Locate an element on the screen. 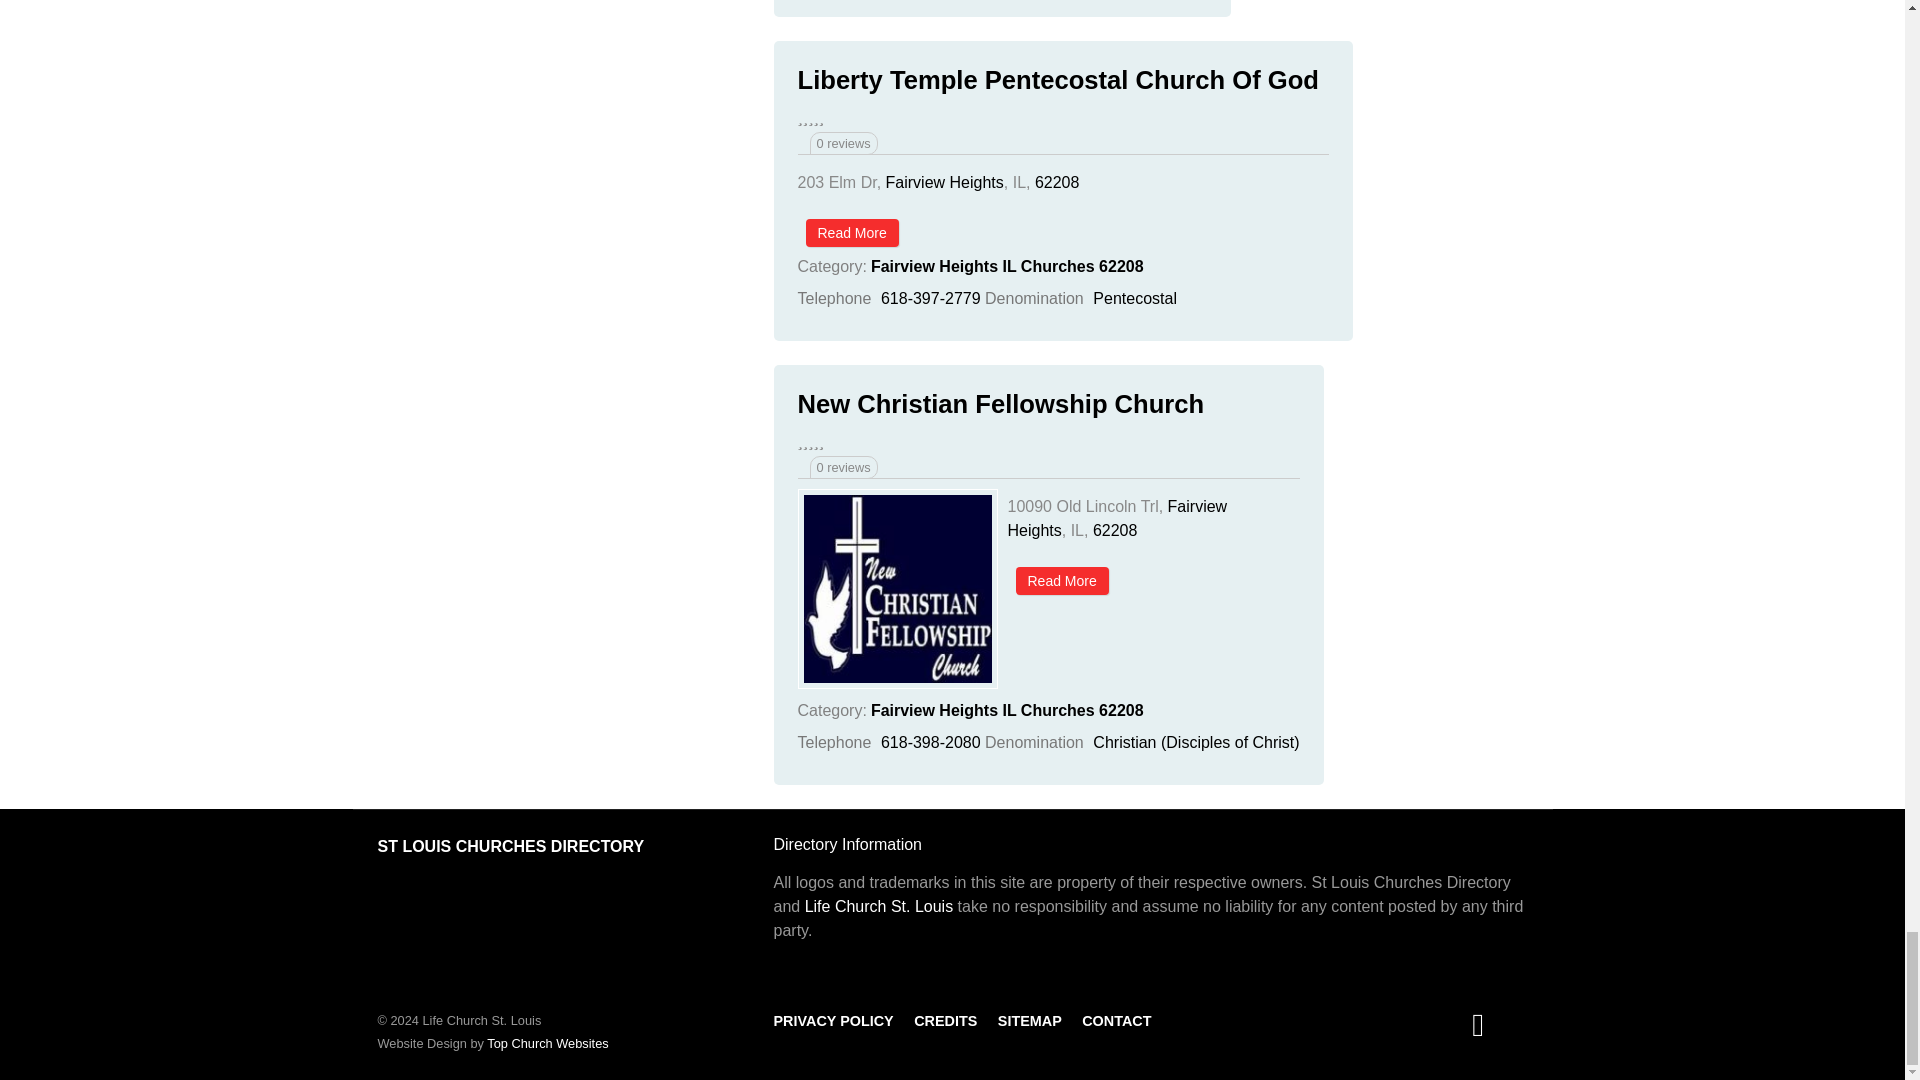 The image size is (1920, 1080). Contact is located at coordinates (1116, 1021).